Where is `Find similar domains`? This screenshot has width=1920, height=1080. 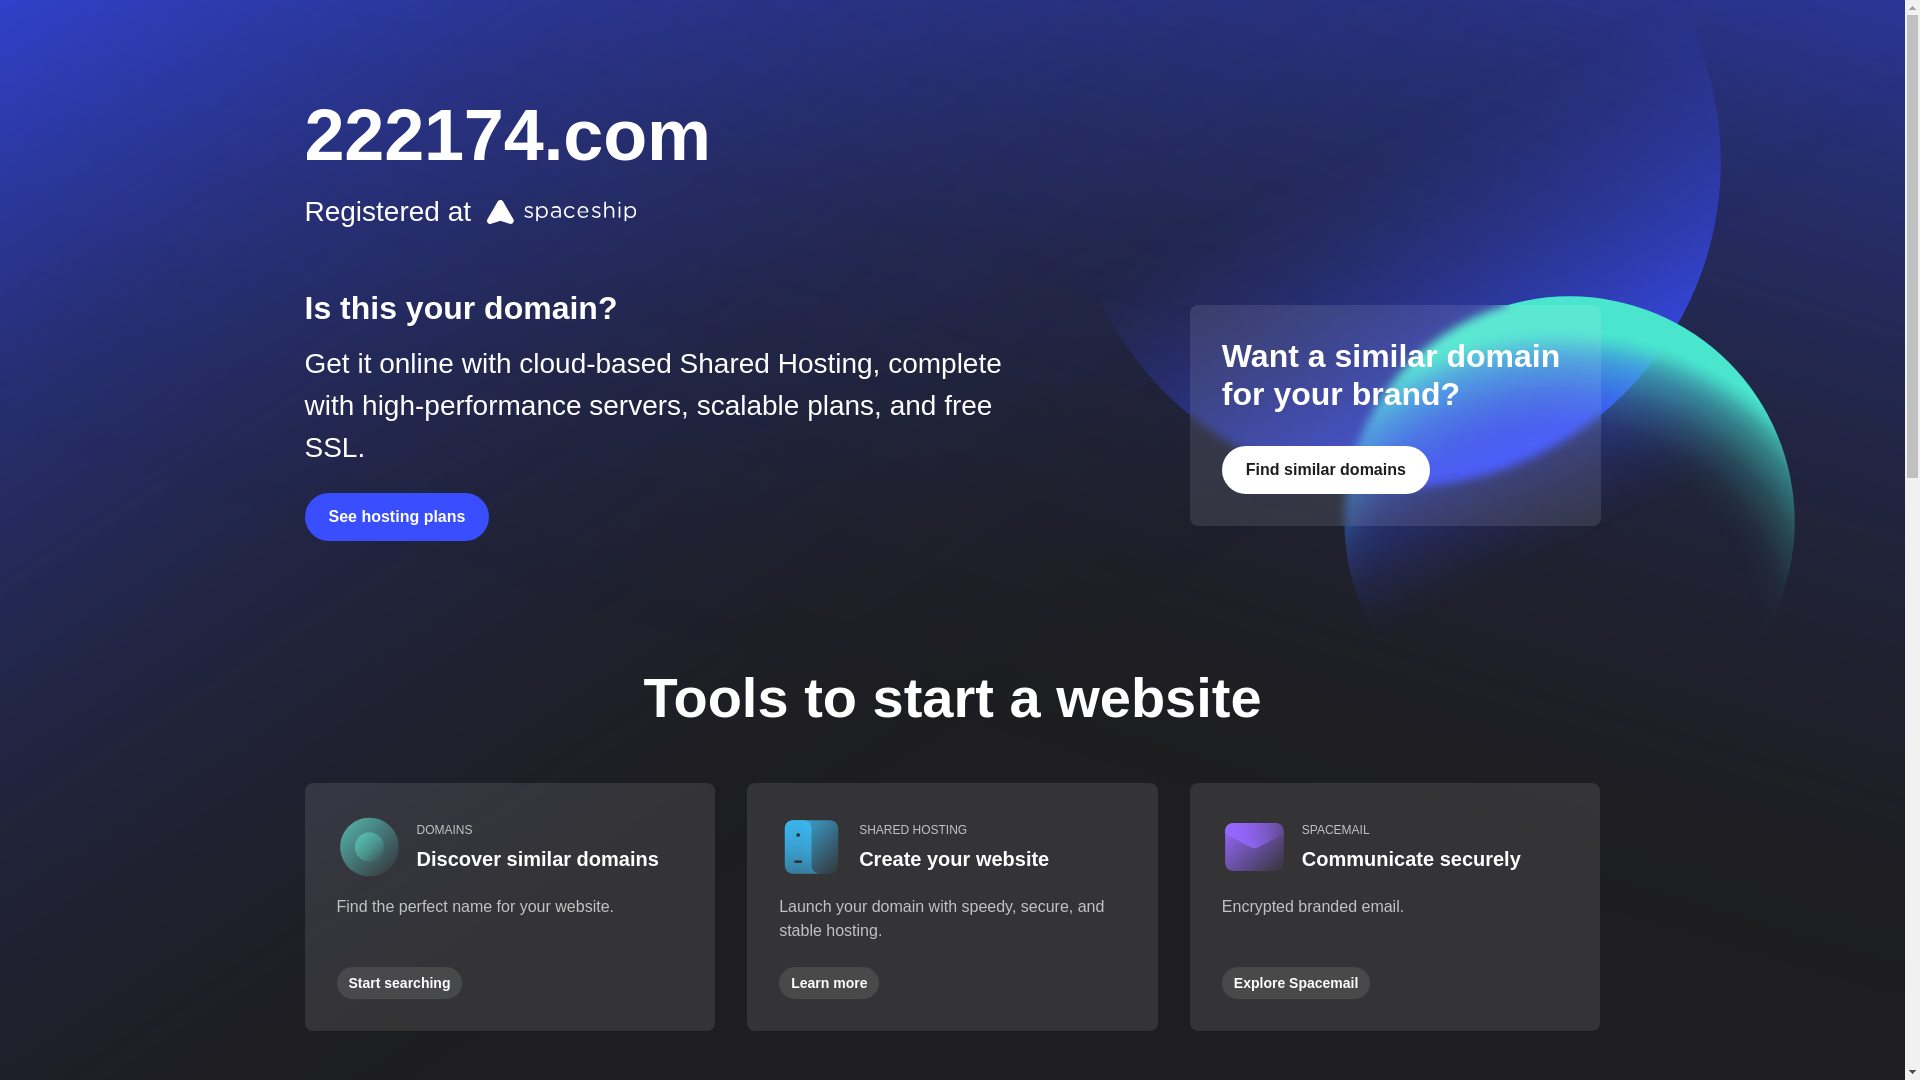 Find similar domains is located at coordinates (1326, 470).